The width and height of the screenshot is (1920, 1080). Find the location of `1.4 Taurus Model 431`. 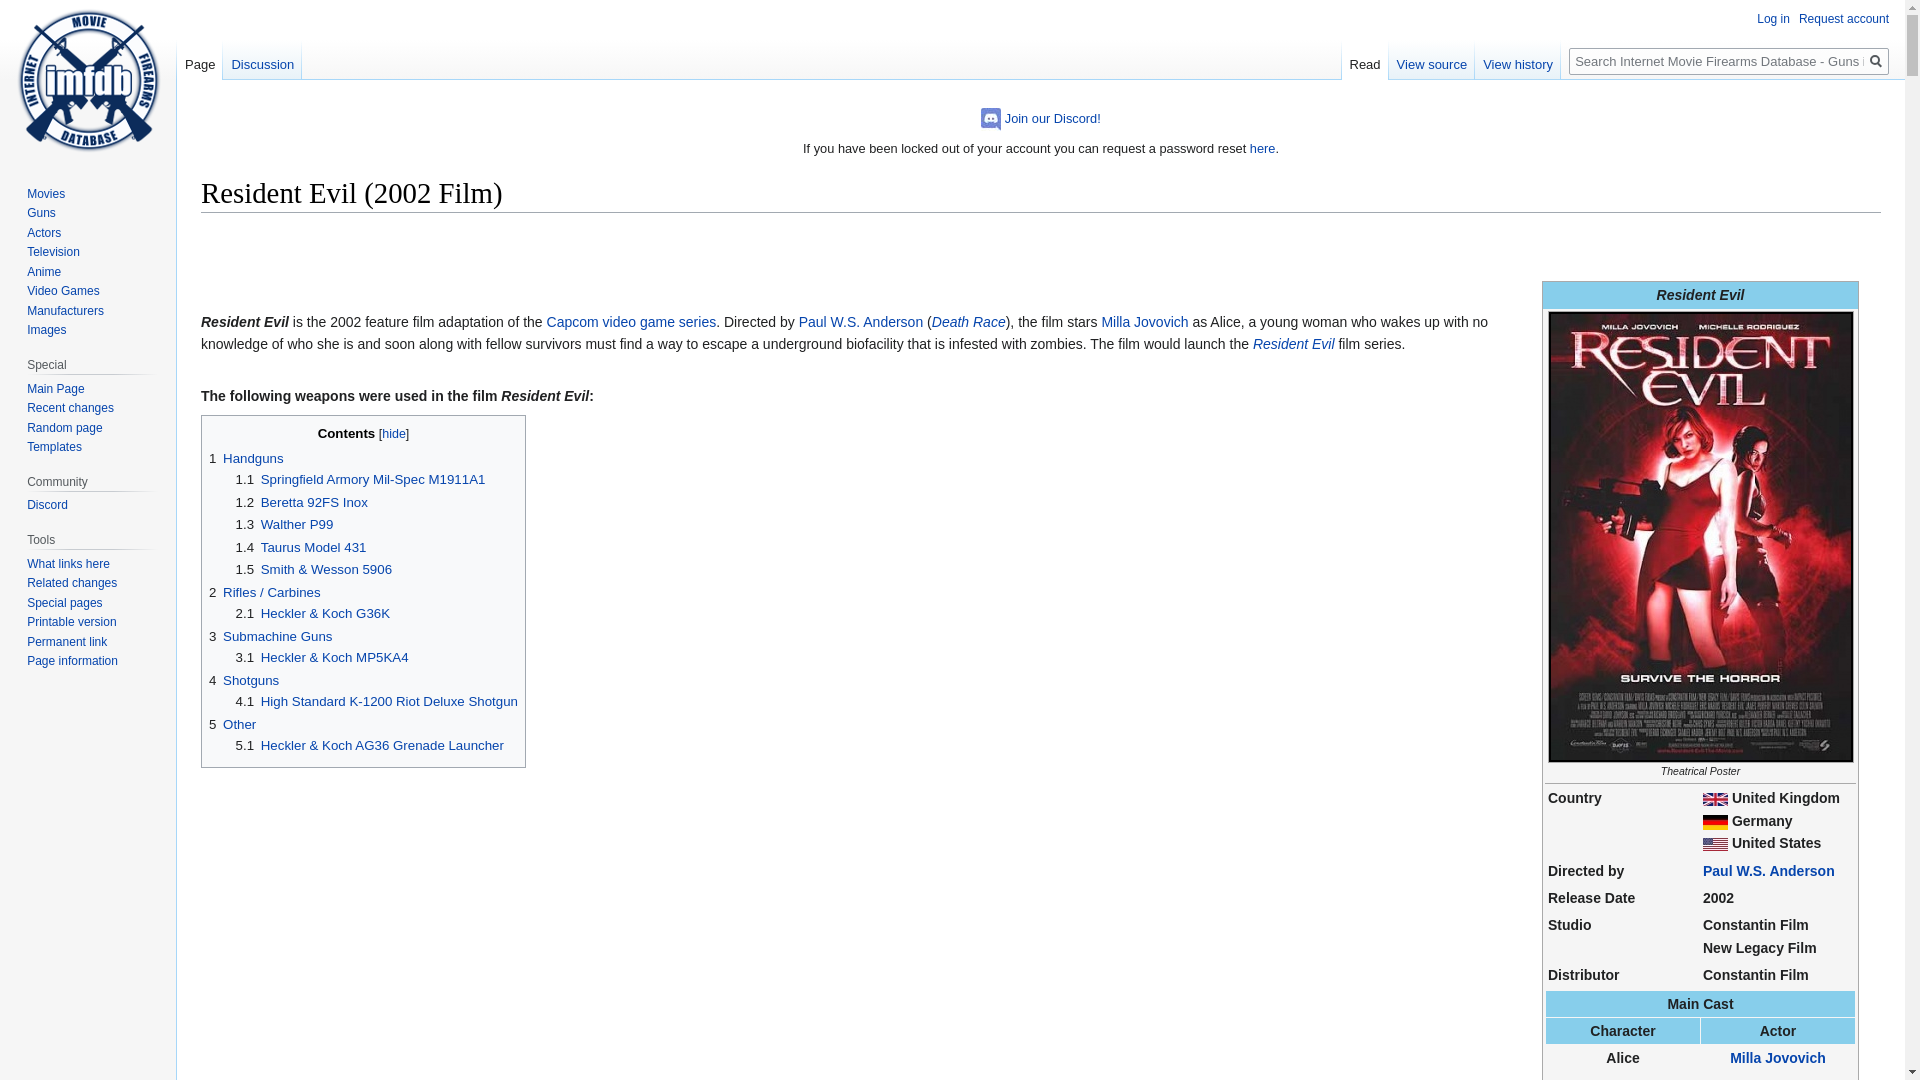

1.4 Taurus Model 431 is located at coordinates (301, 548).